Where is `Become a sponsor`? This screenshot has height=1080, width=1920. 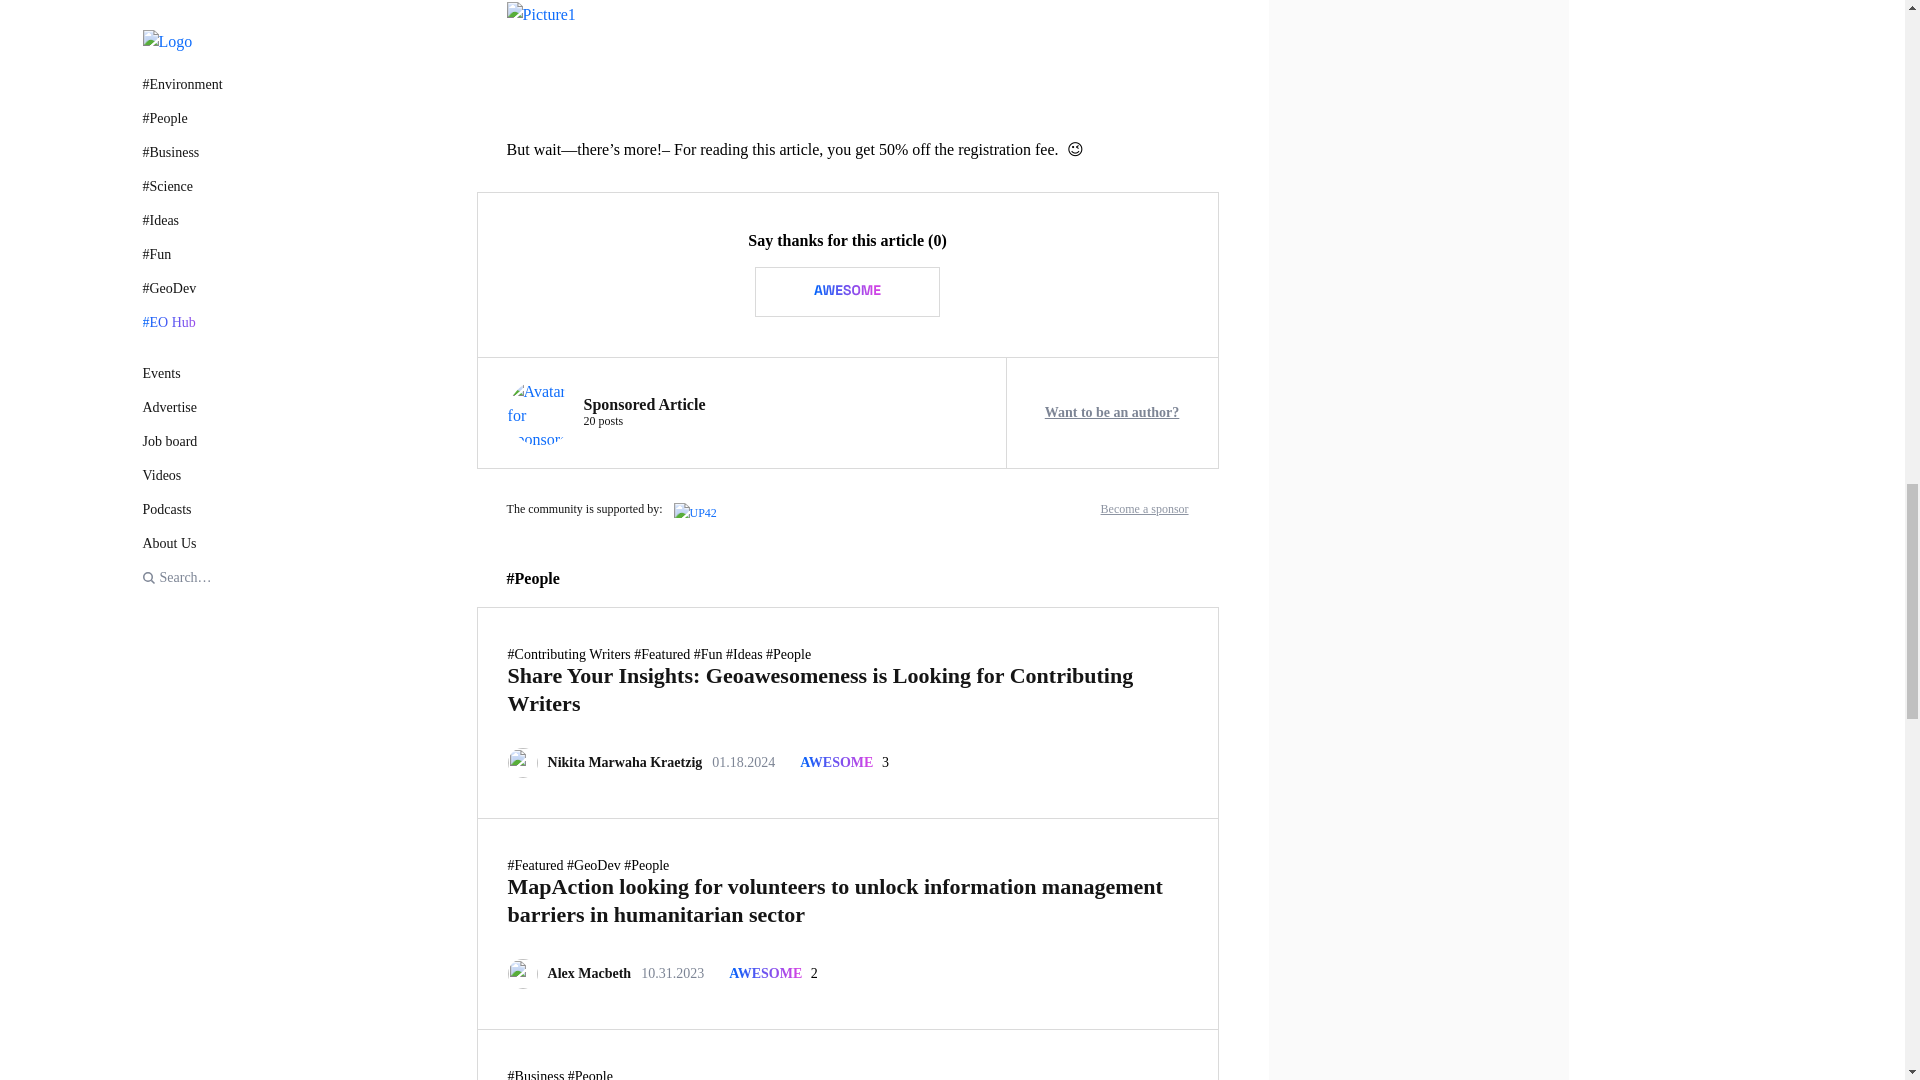 Become a sponsor is located at coordinates (1144, 509).